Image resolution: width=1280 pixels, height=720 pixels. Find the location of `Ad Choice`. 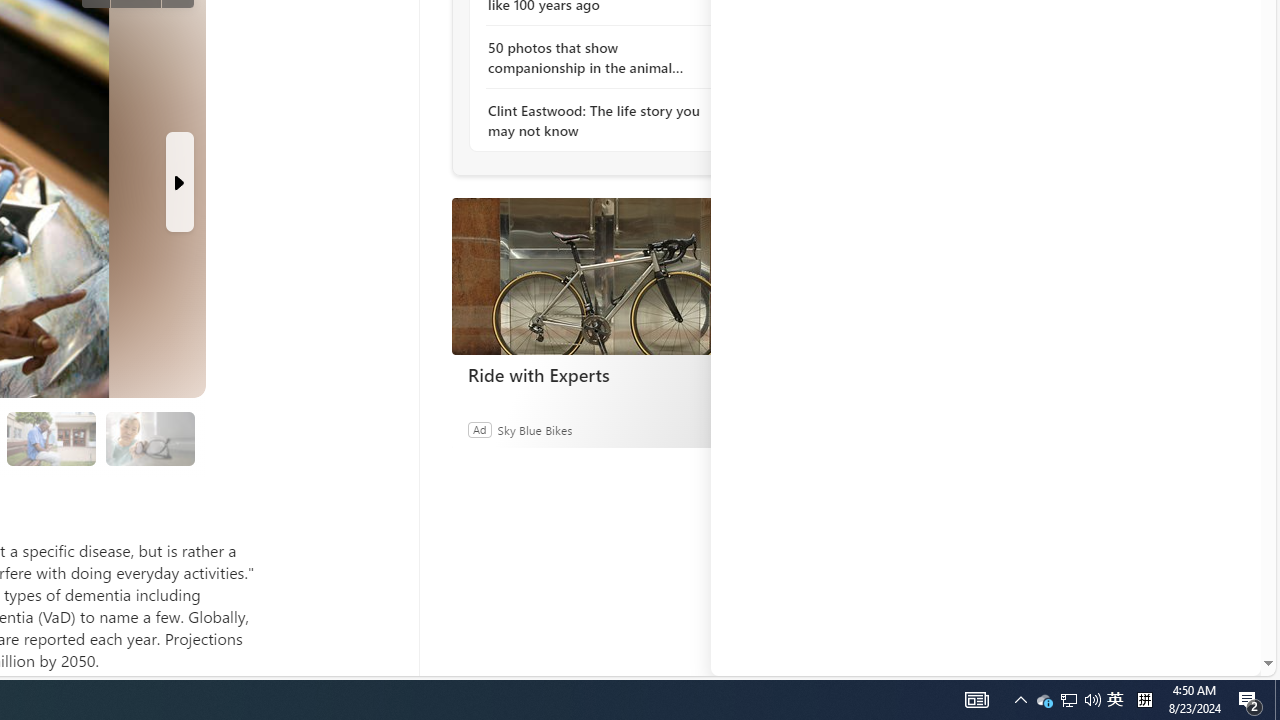

Ad Choice is located at coordinates (730, 429).